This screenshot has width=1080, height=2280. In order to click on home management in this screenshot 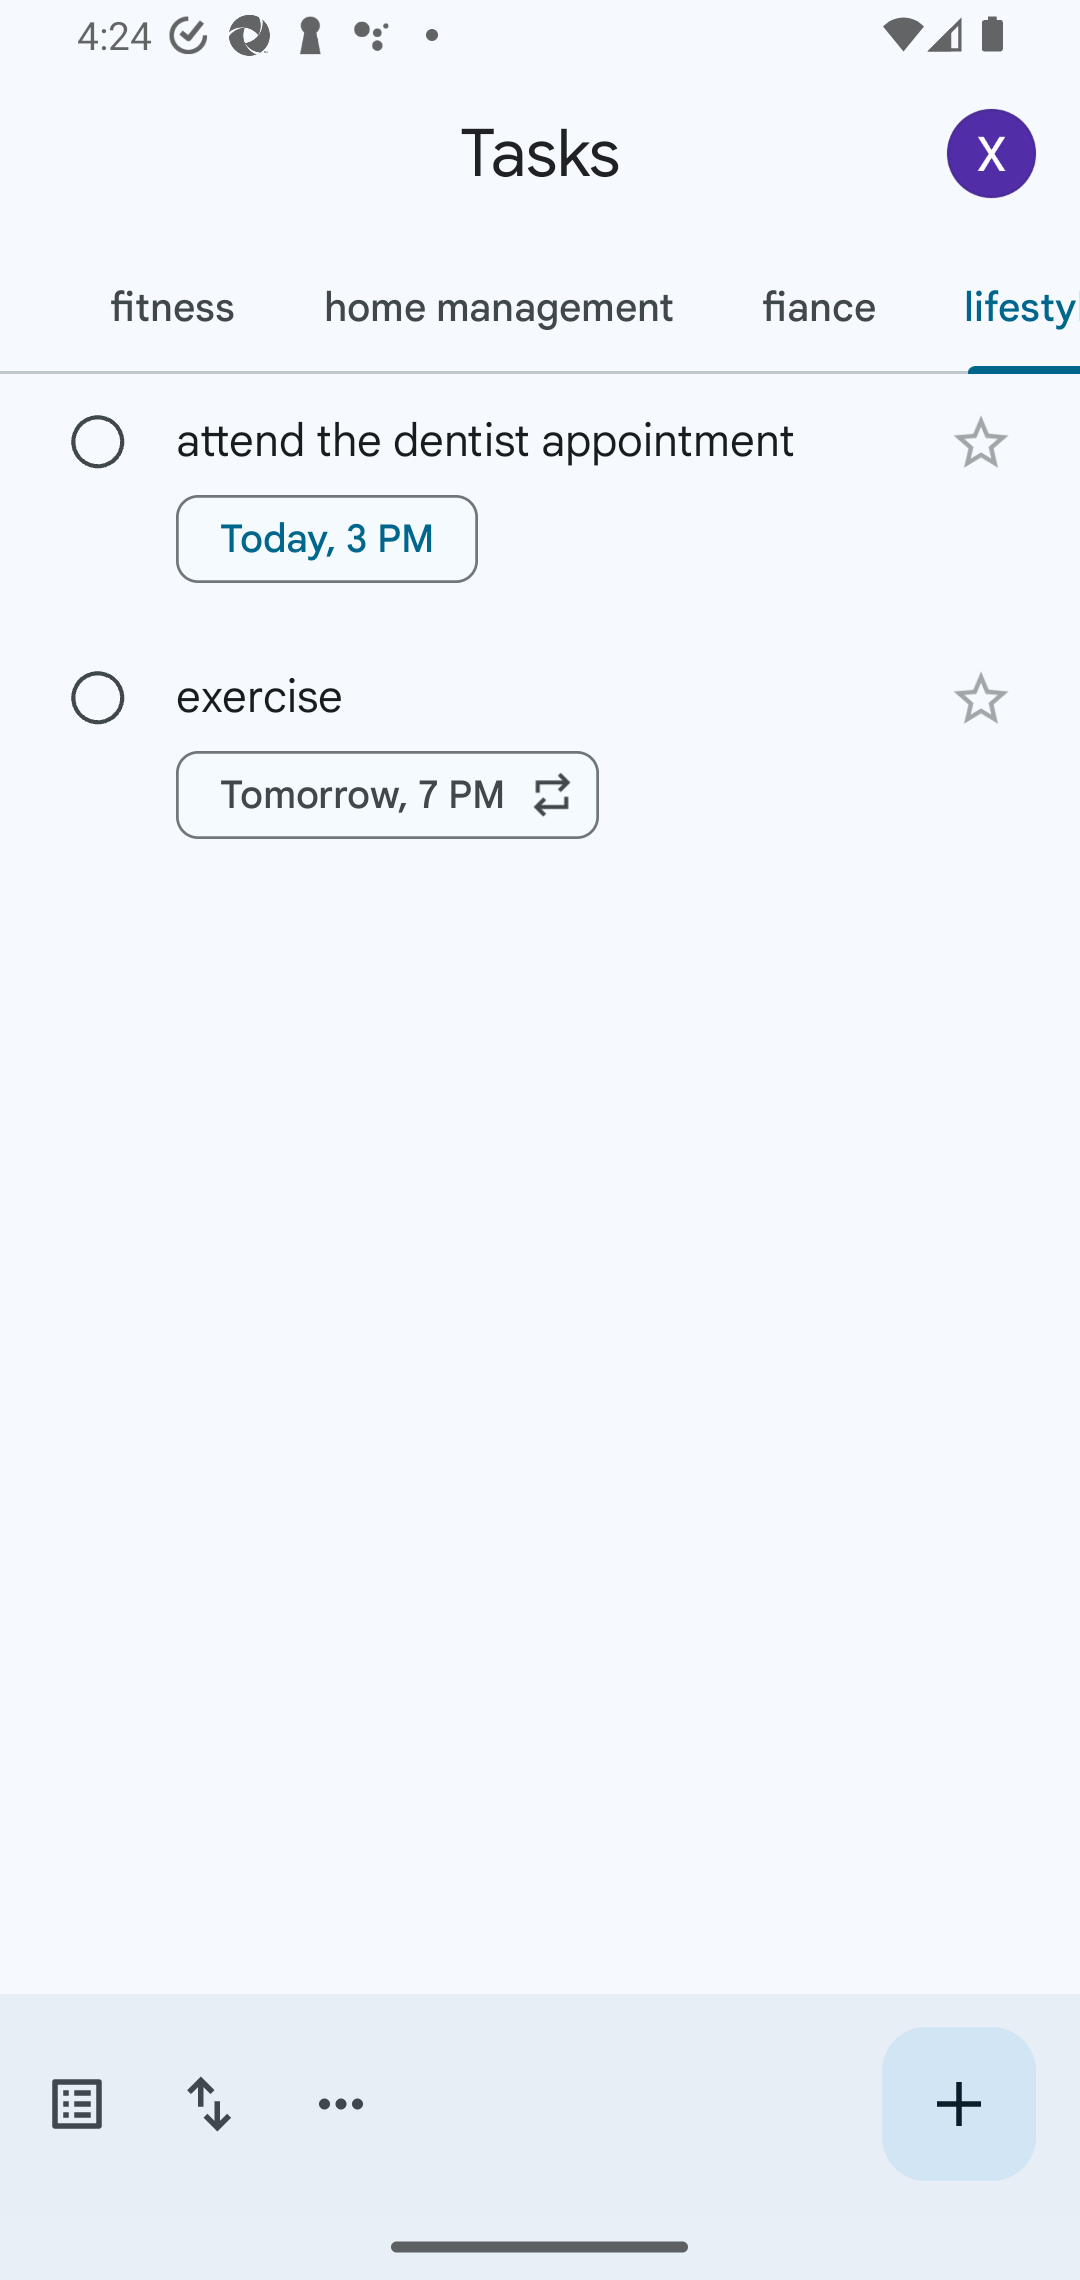, I will do `click(498, 307)`.